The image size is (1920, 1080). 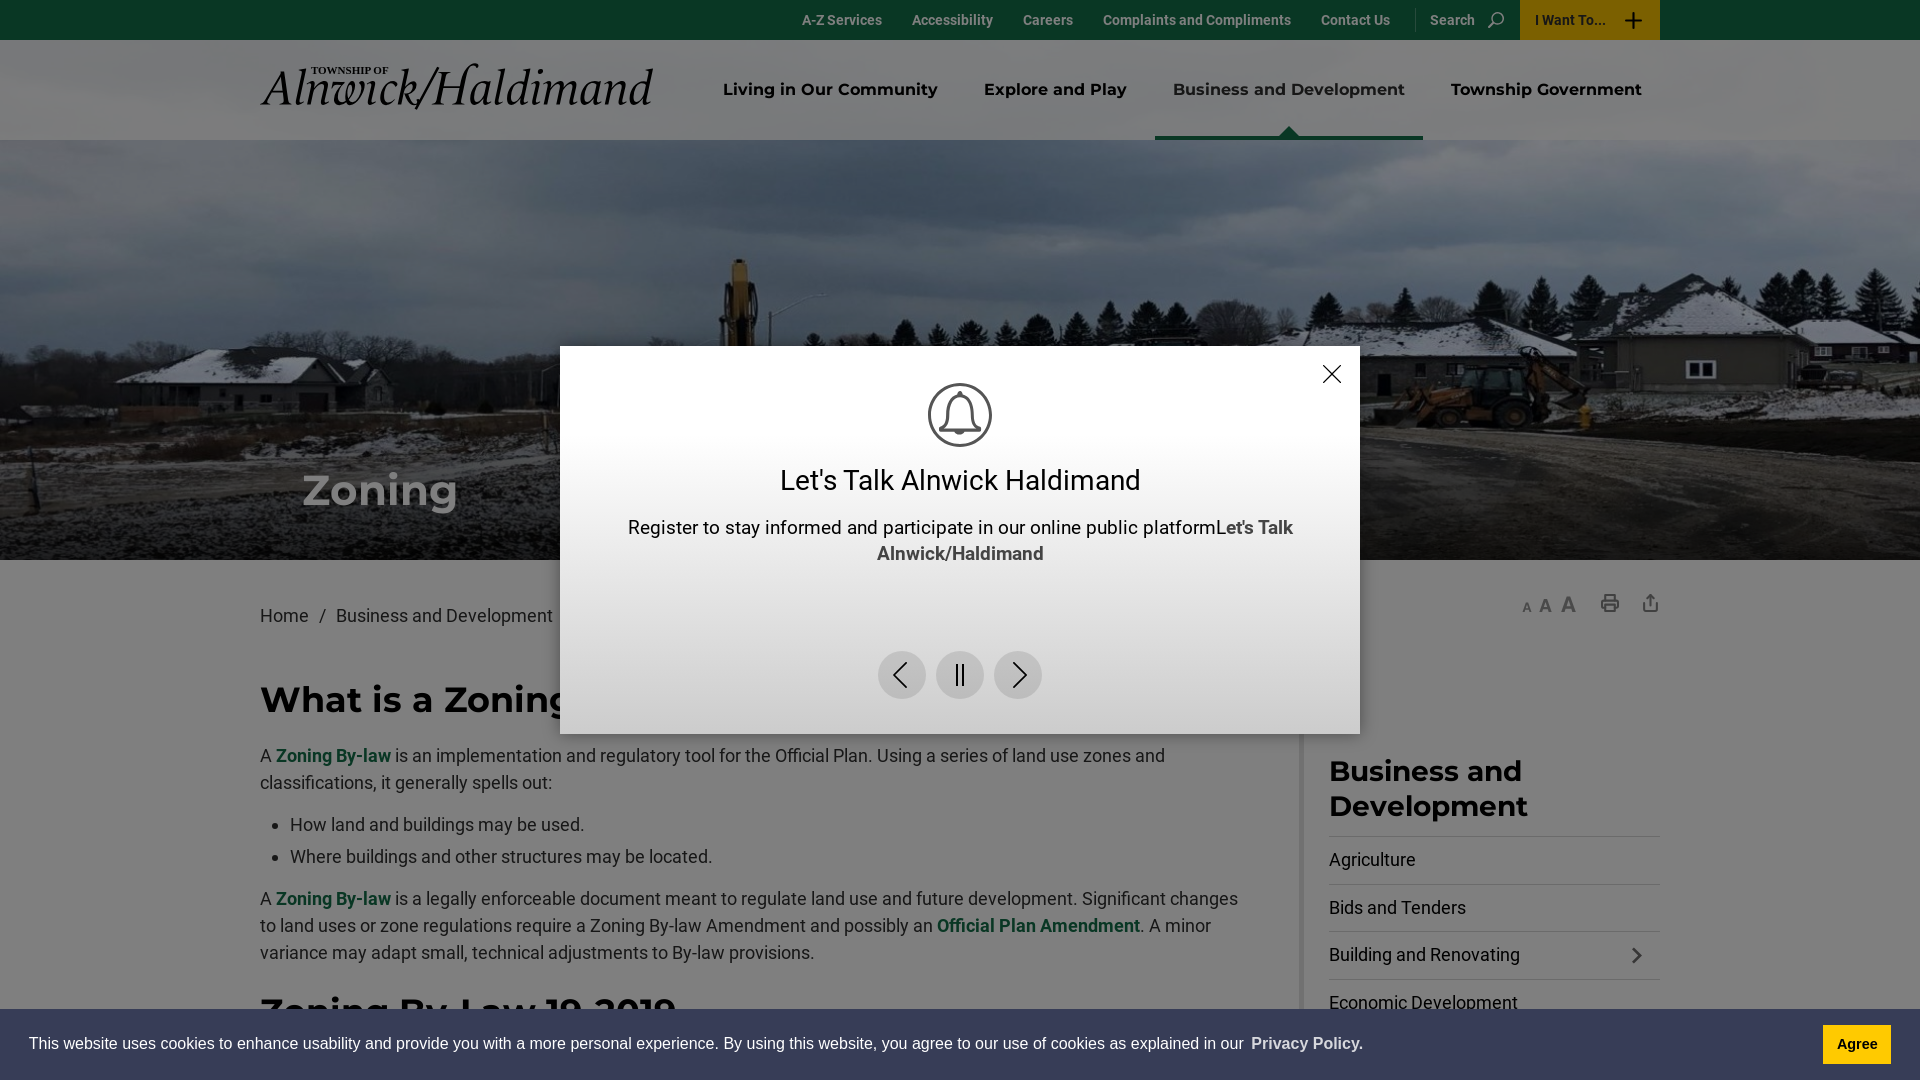 I want to click on Next, so click(x=1018, y=675).